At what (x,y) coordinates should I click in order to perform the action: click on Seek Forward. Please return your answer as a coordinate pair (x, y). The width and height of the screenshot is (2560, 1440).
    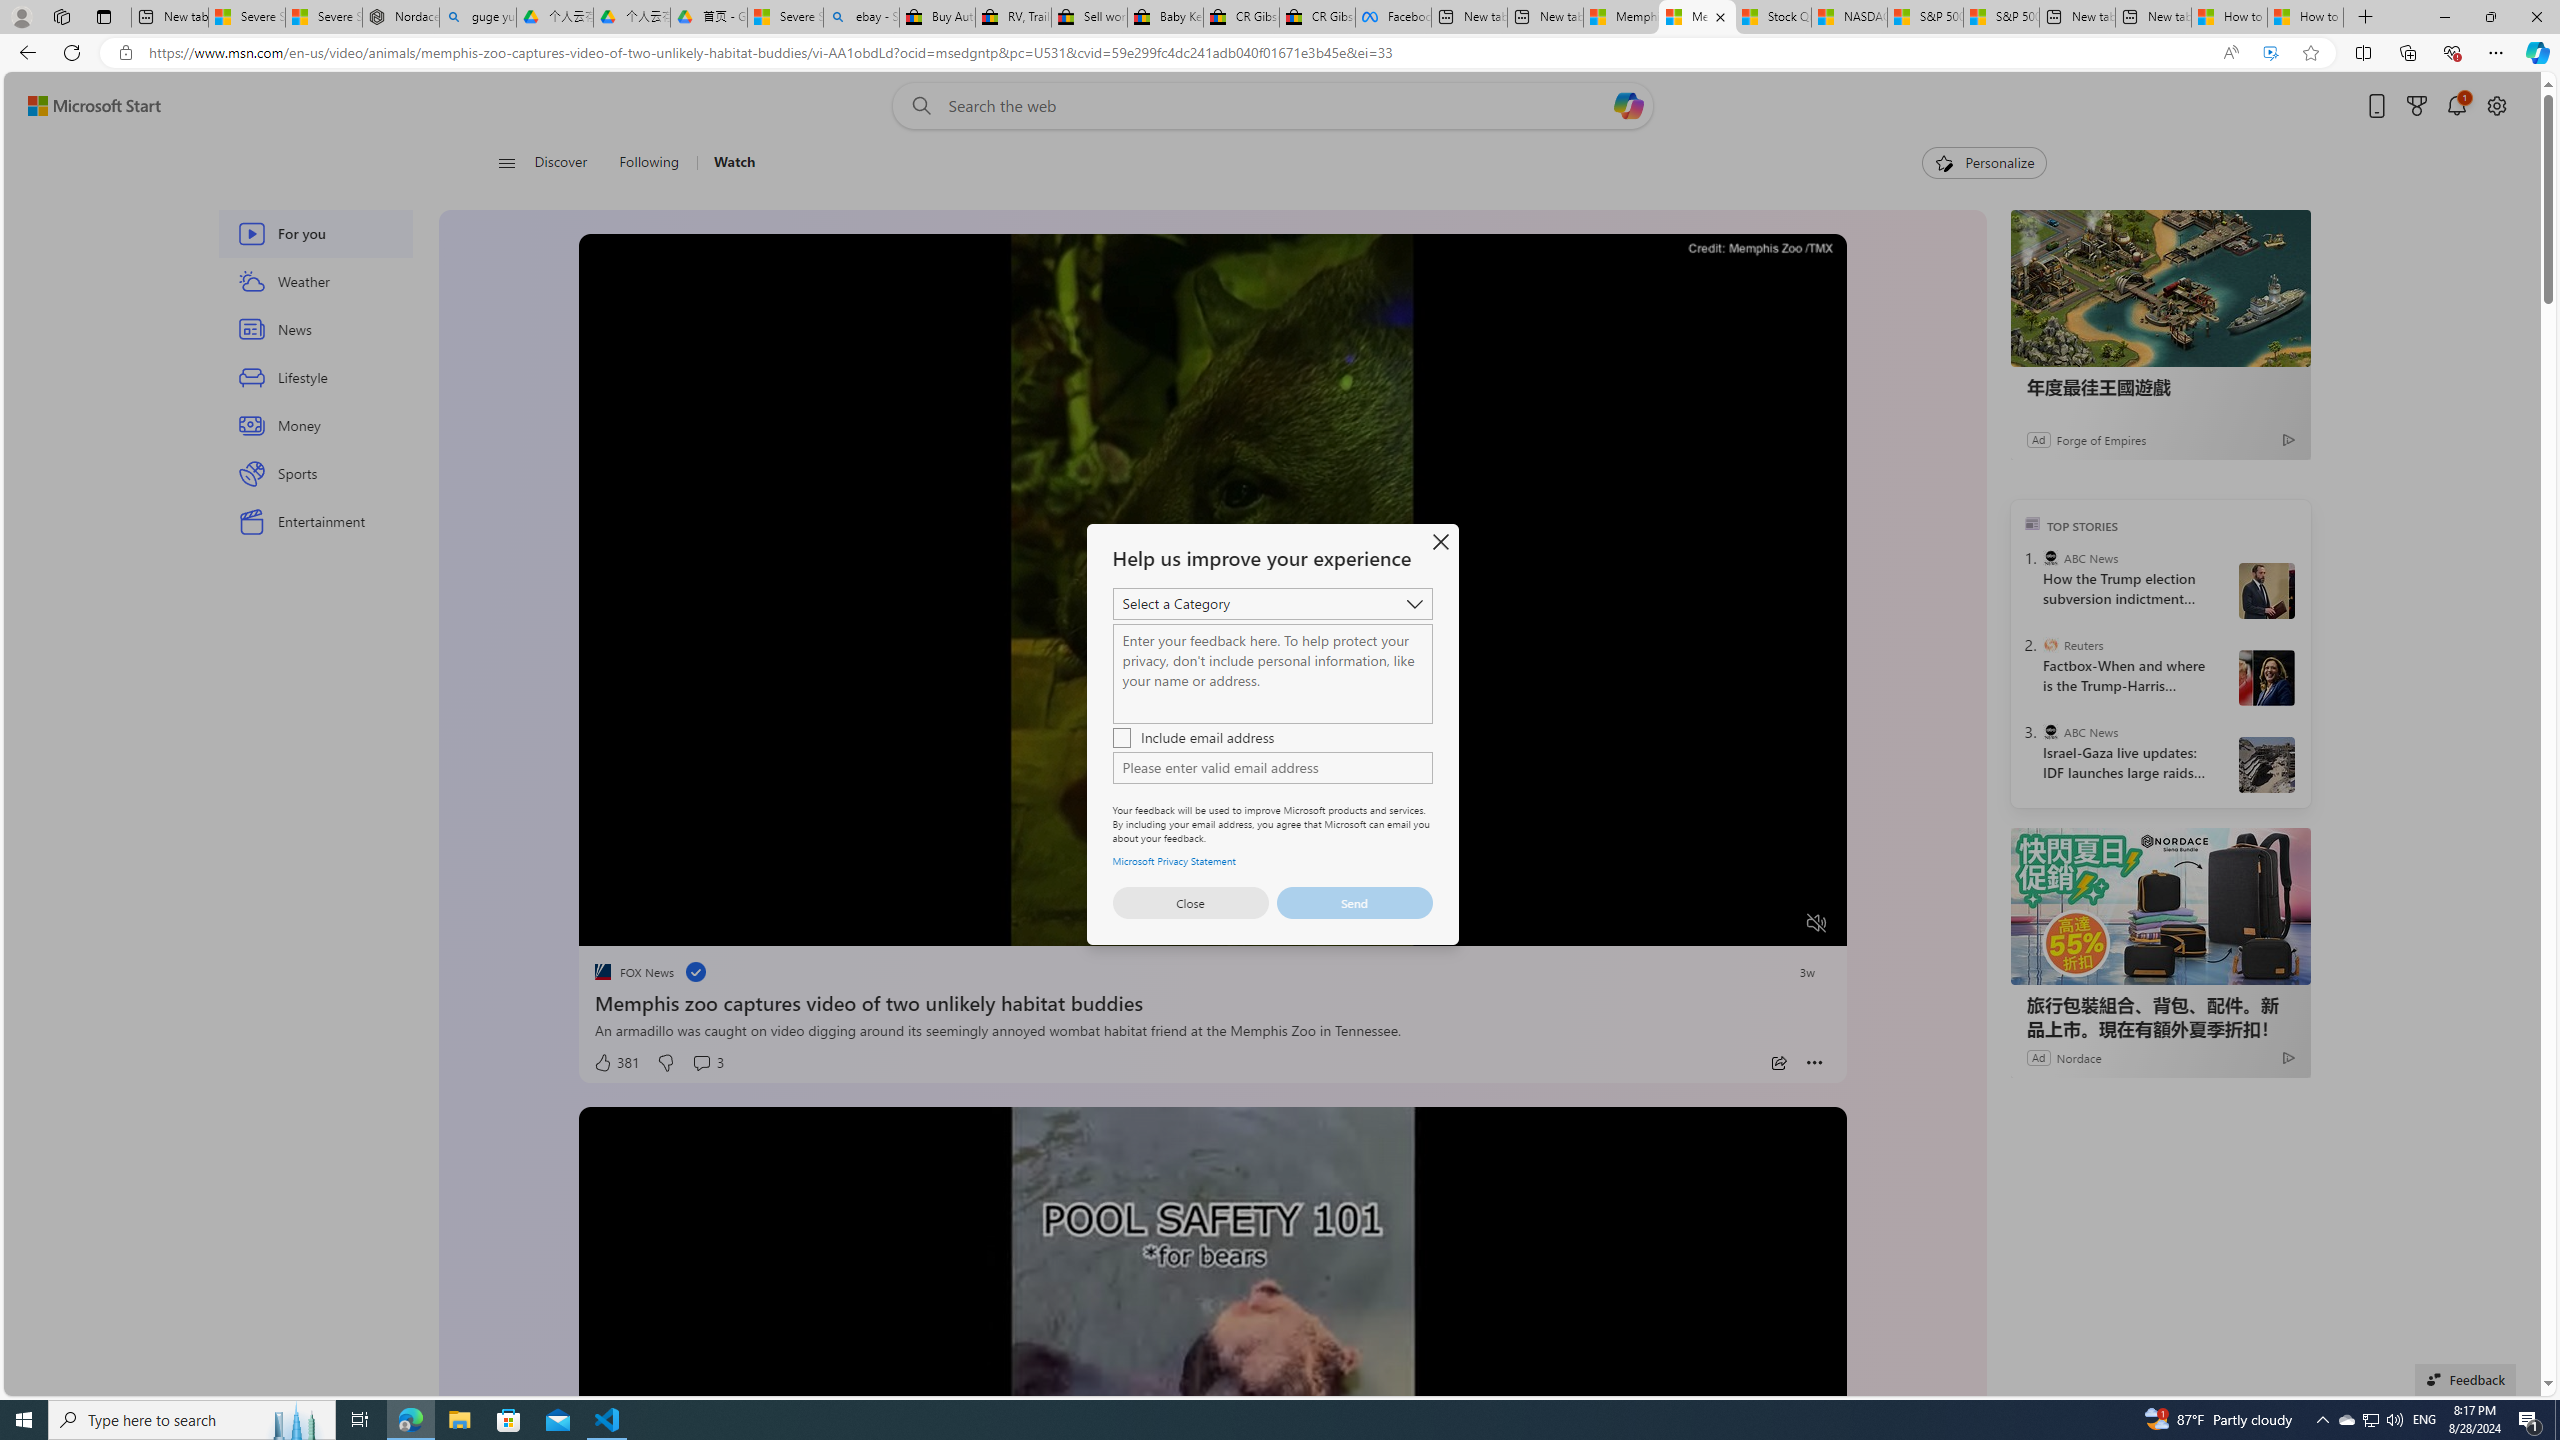
    Looking at the image, I should click on (688, 924).